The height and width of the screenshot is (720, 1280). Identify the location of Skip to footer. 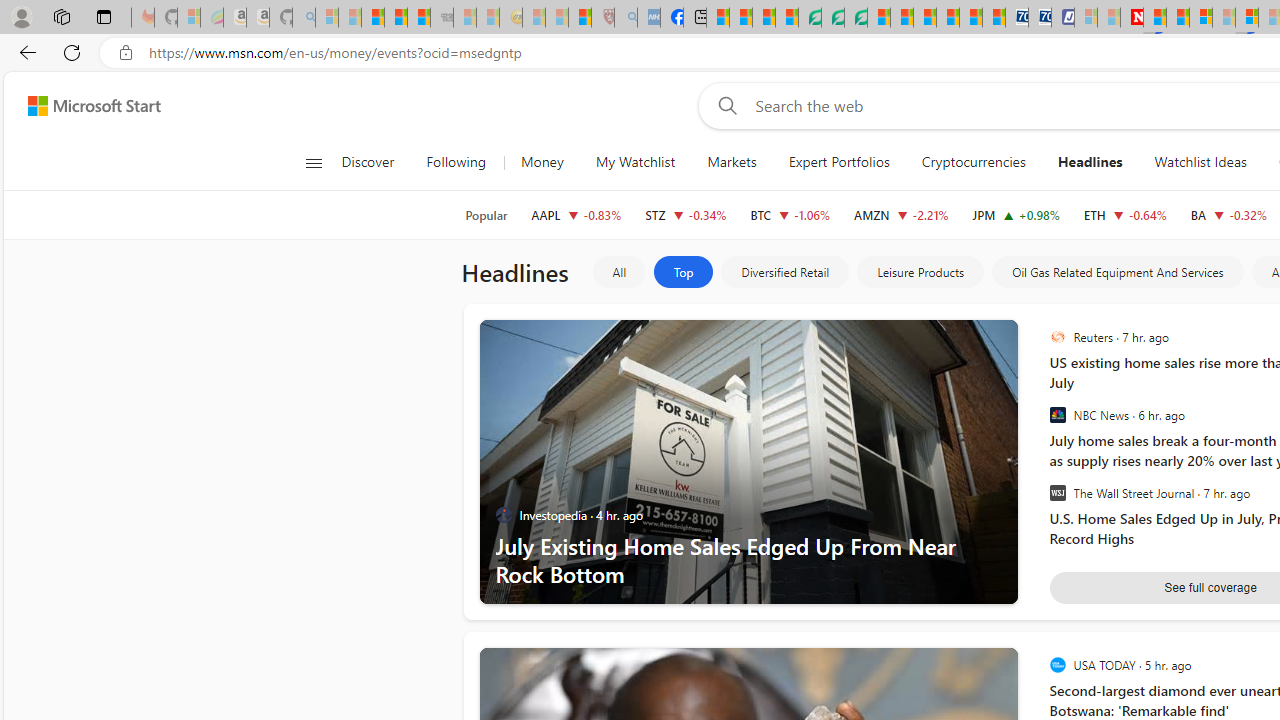
(82, 106).